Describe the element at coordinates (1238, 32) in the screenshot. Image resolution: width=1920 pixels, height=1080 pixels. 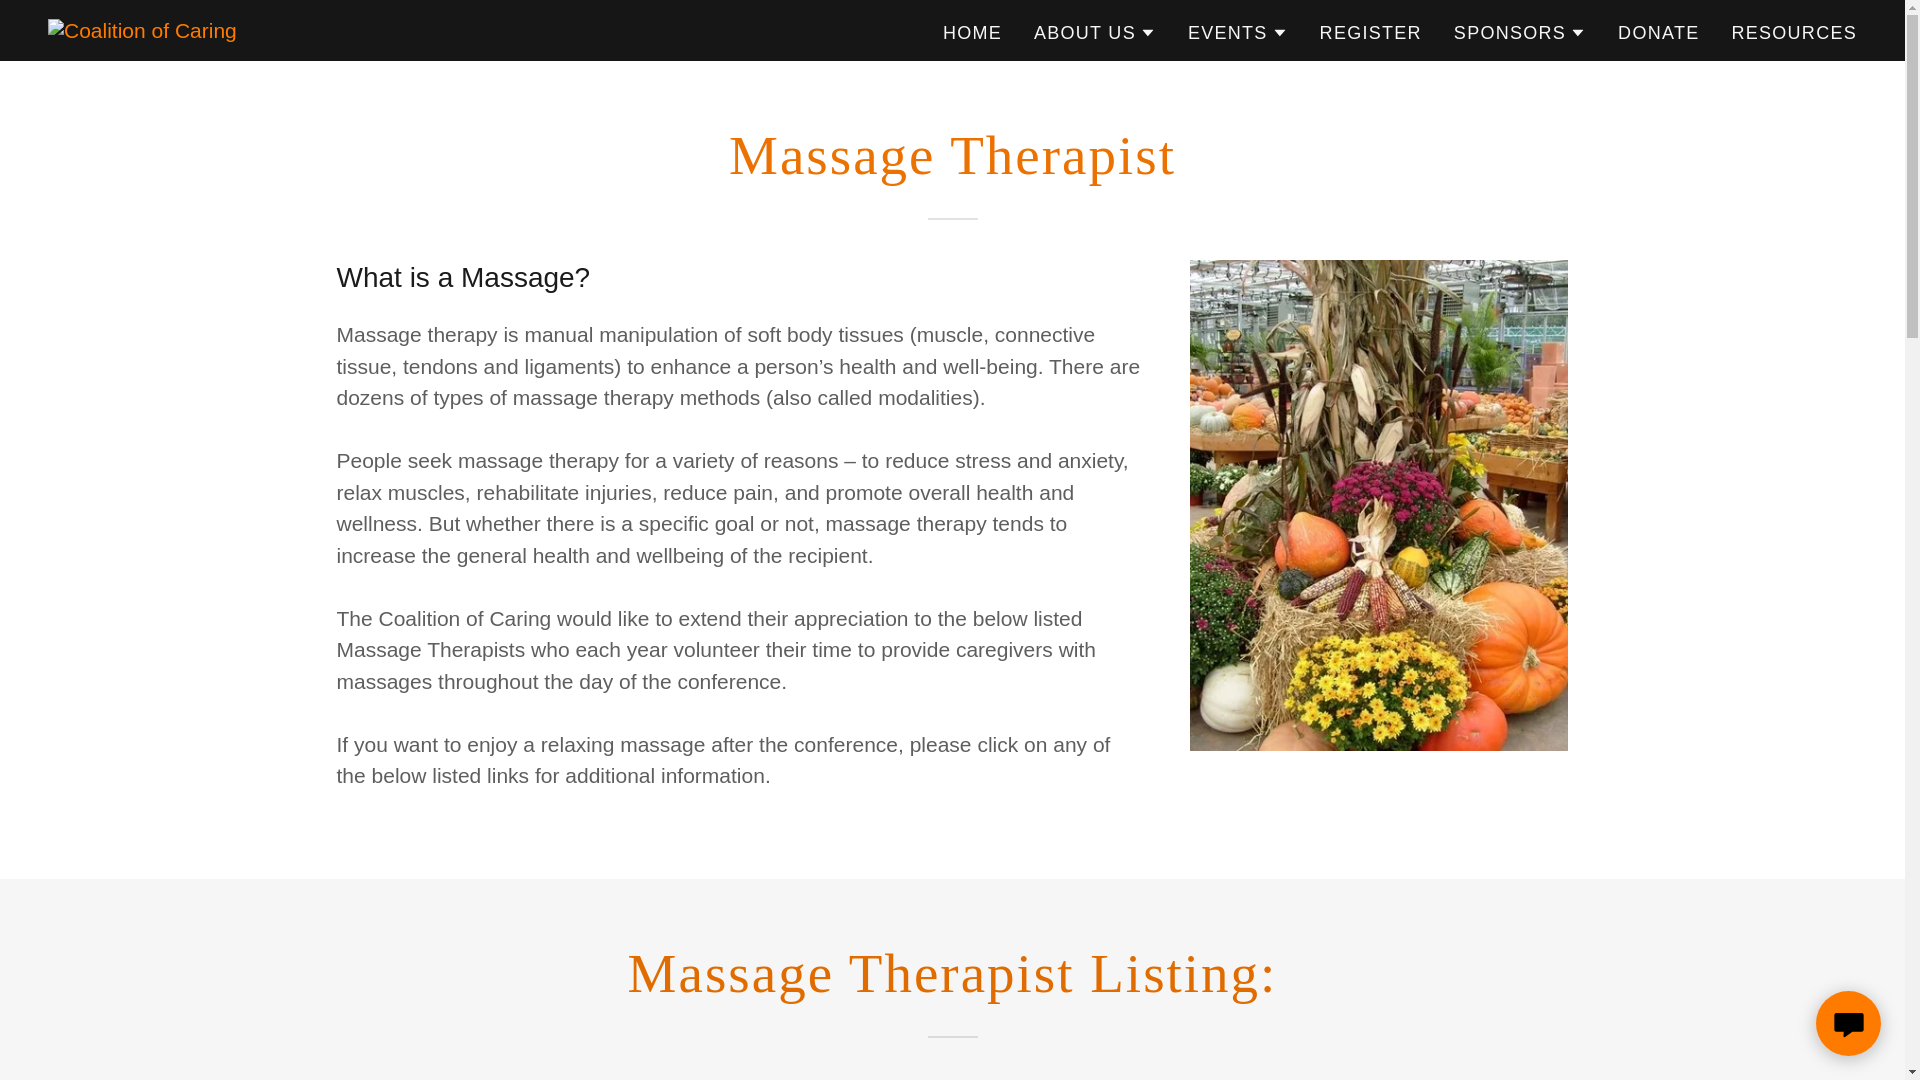
I see `EVENTS` at that location.